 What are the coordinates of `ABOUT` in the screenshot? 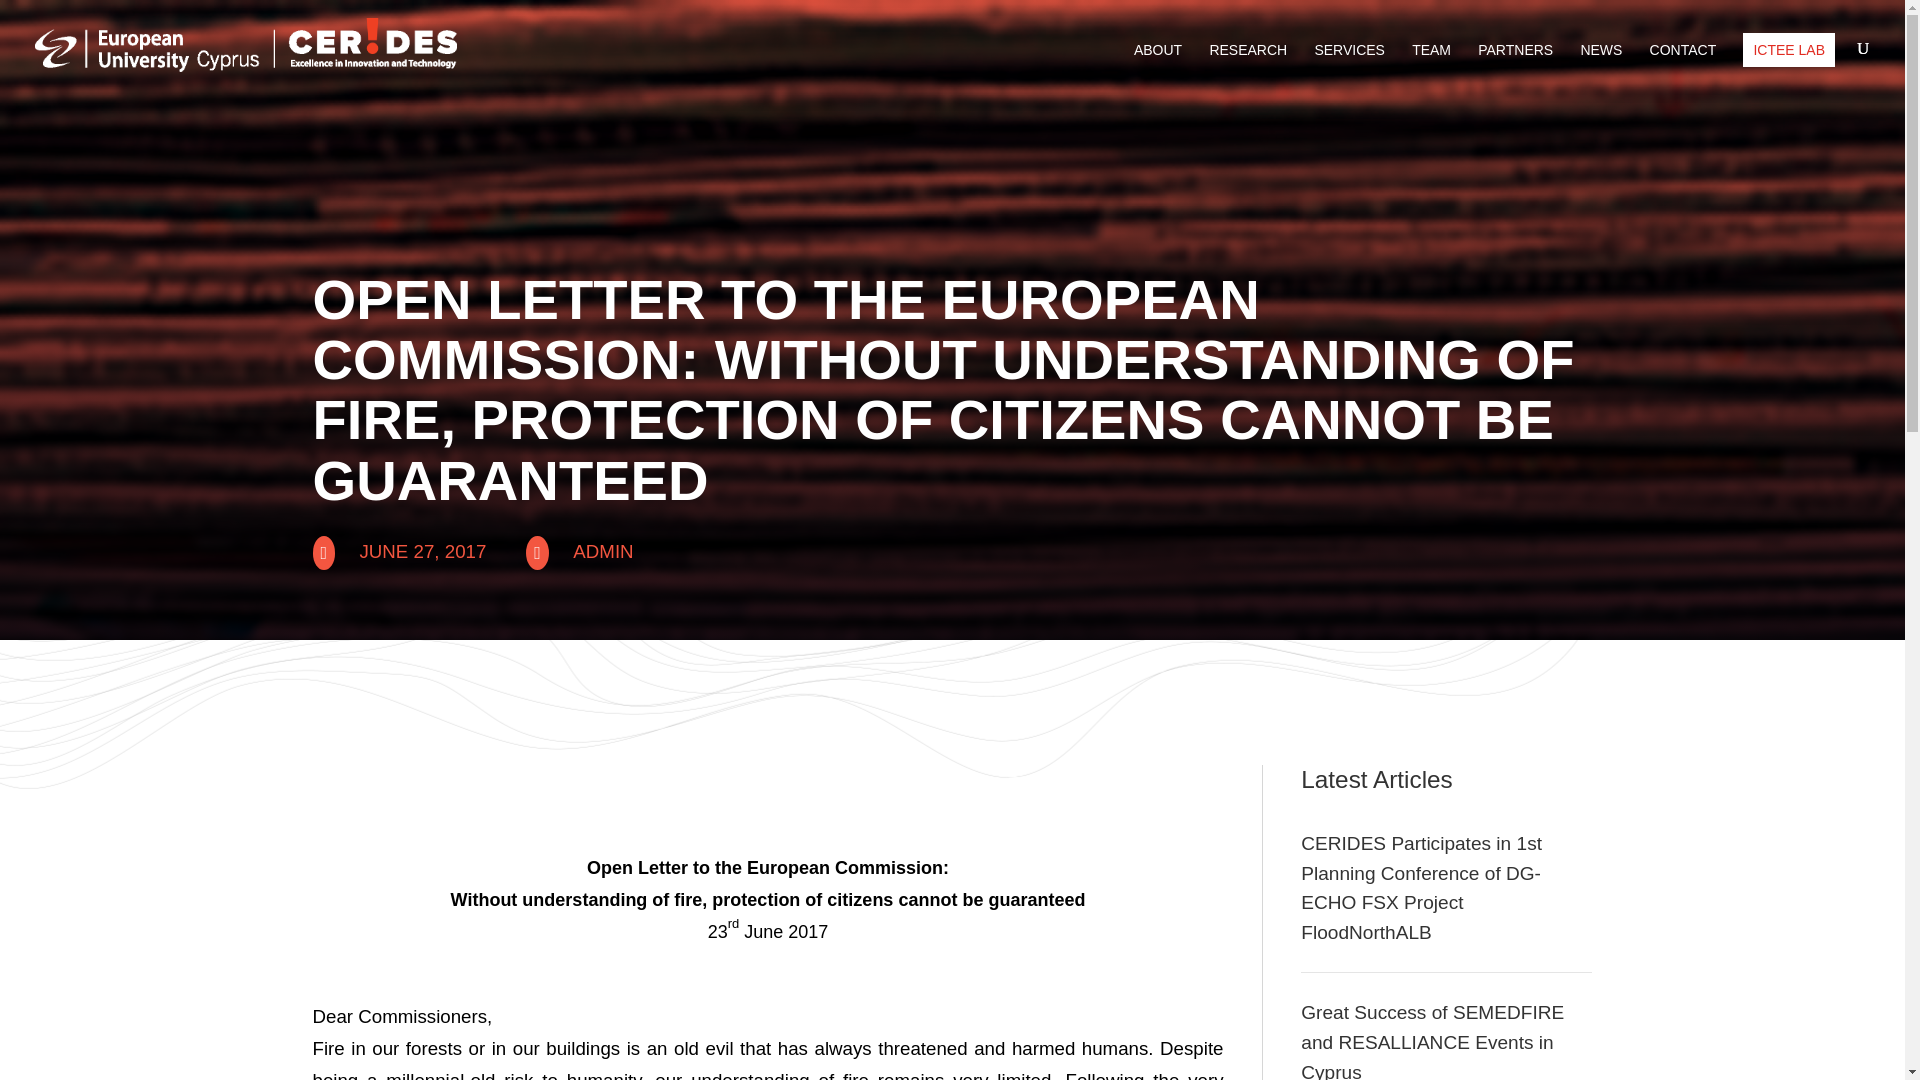 It's located at (1158, 66).